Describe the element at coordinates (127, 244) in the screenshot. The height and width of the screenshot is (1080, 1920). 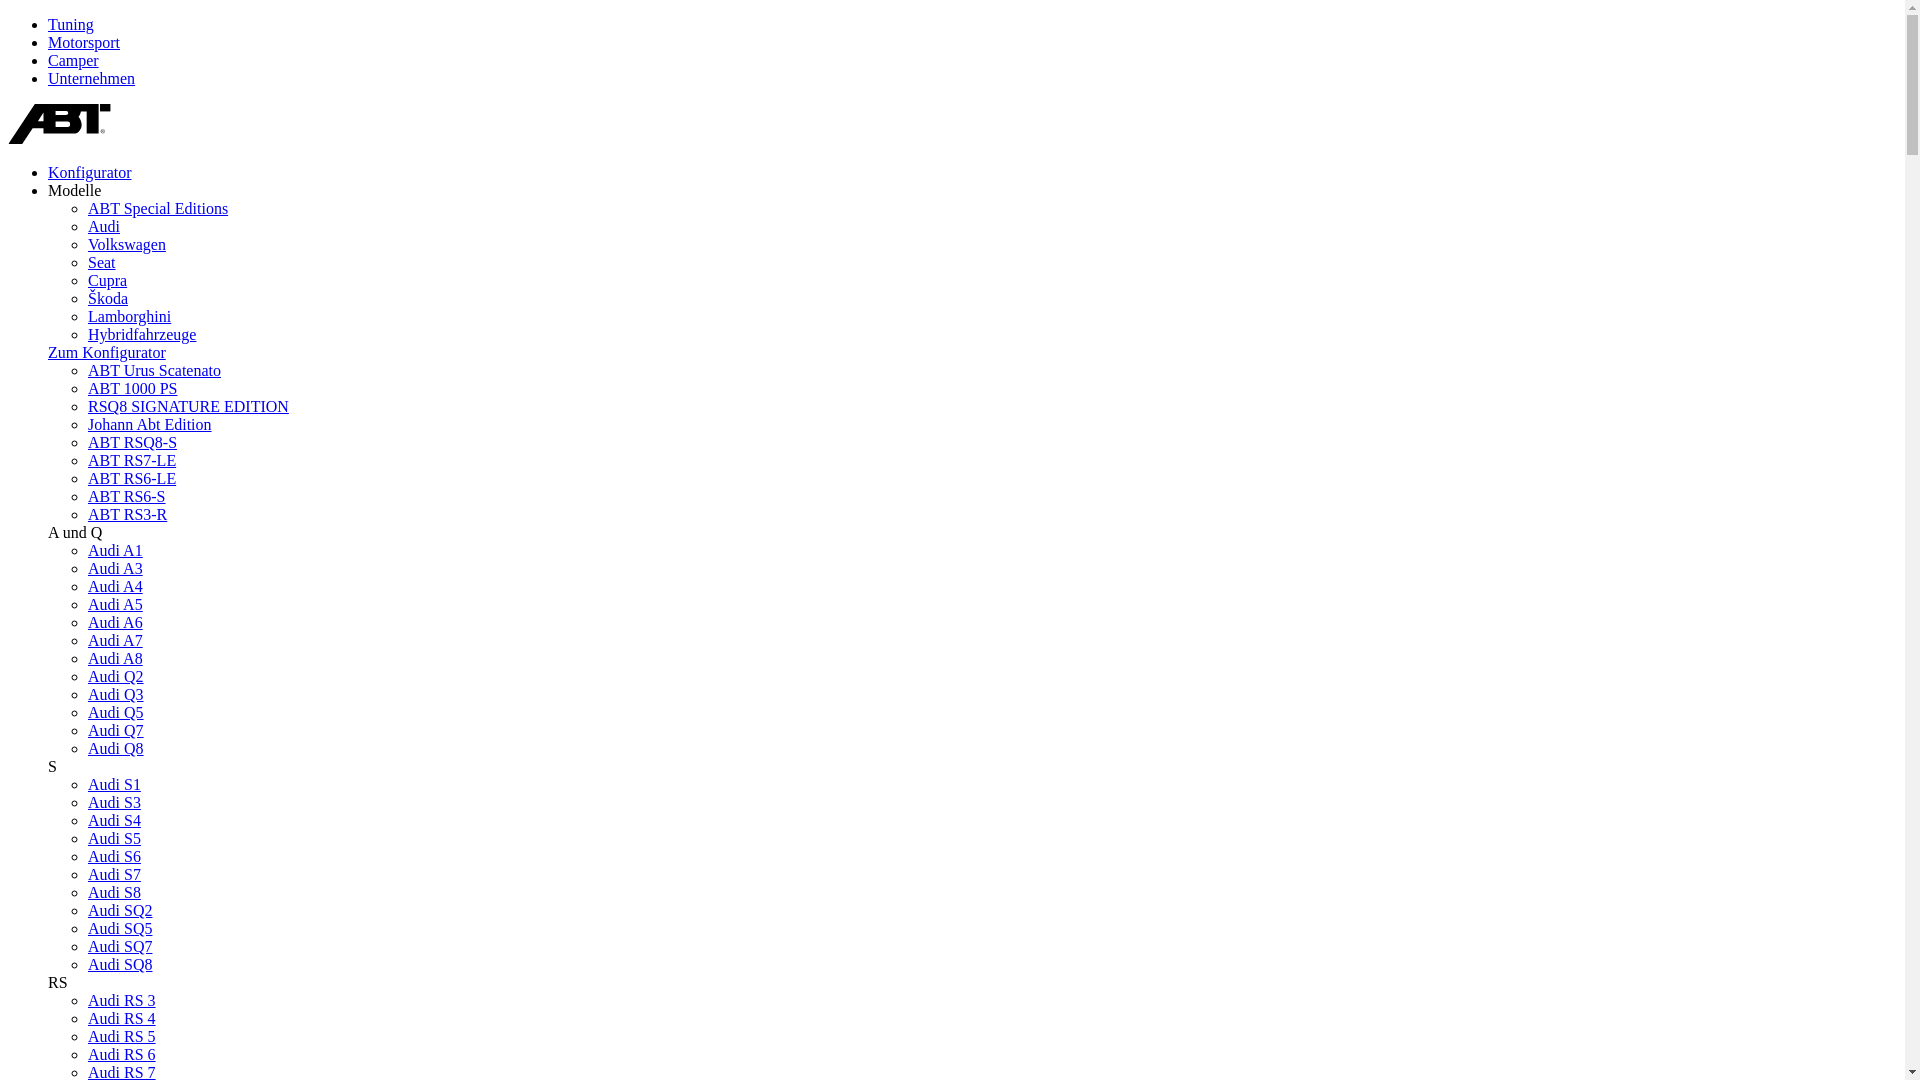
I see `Volkswagen` at that location.